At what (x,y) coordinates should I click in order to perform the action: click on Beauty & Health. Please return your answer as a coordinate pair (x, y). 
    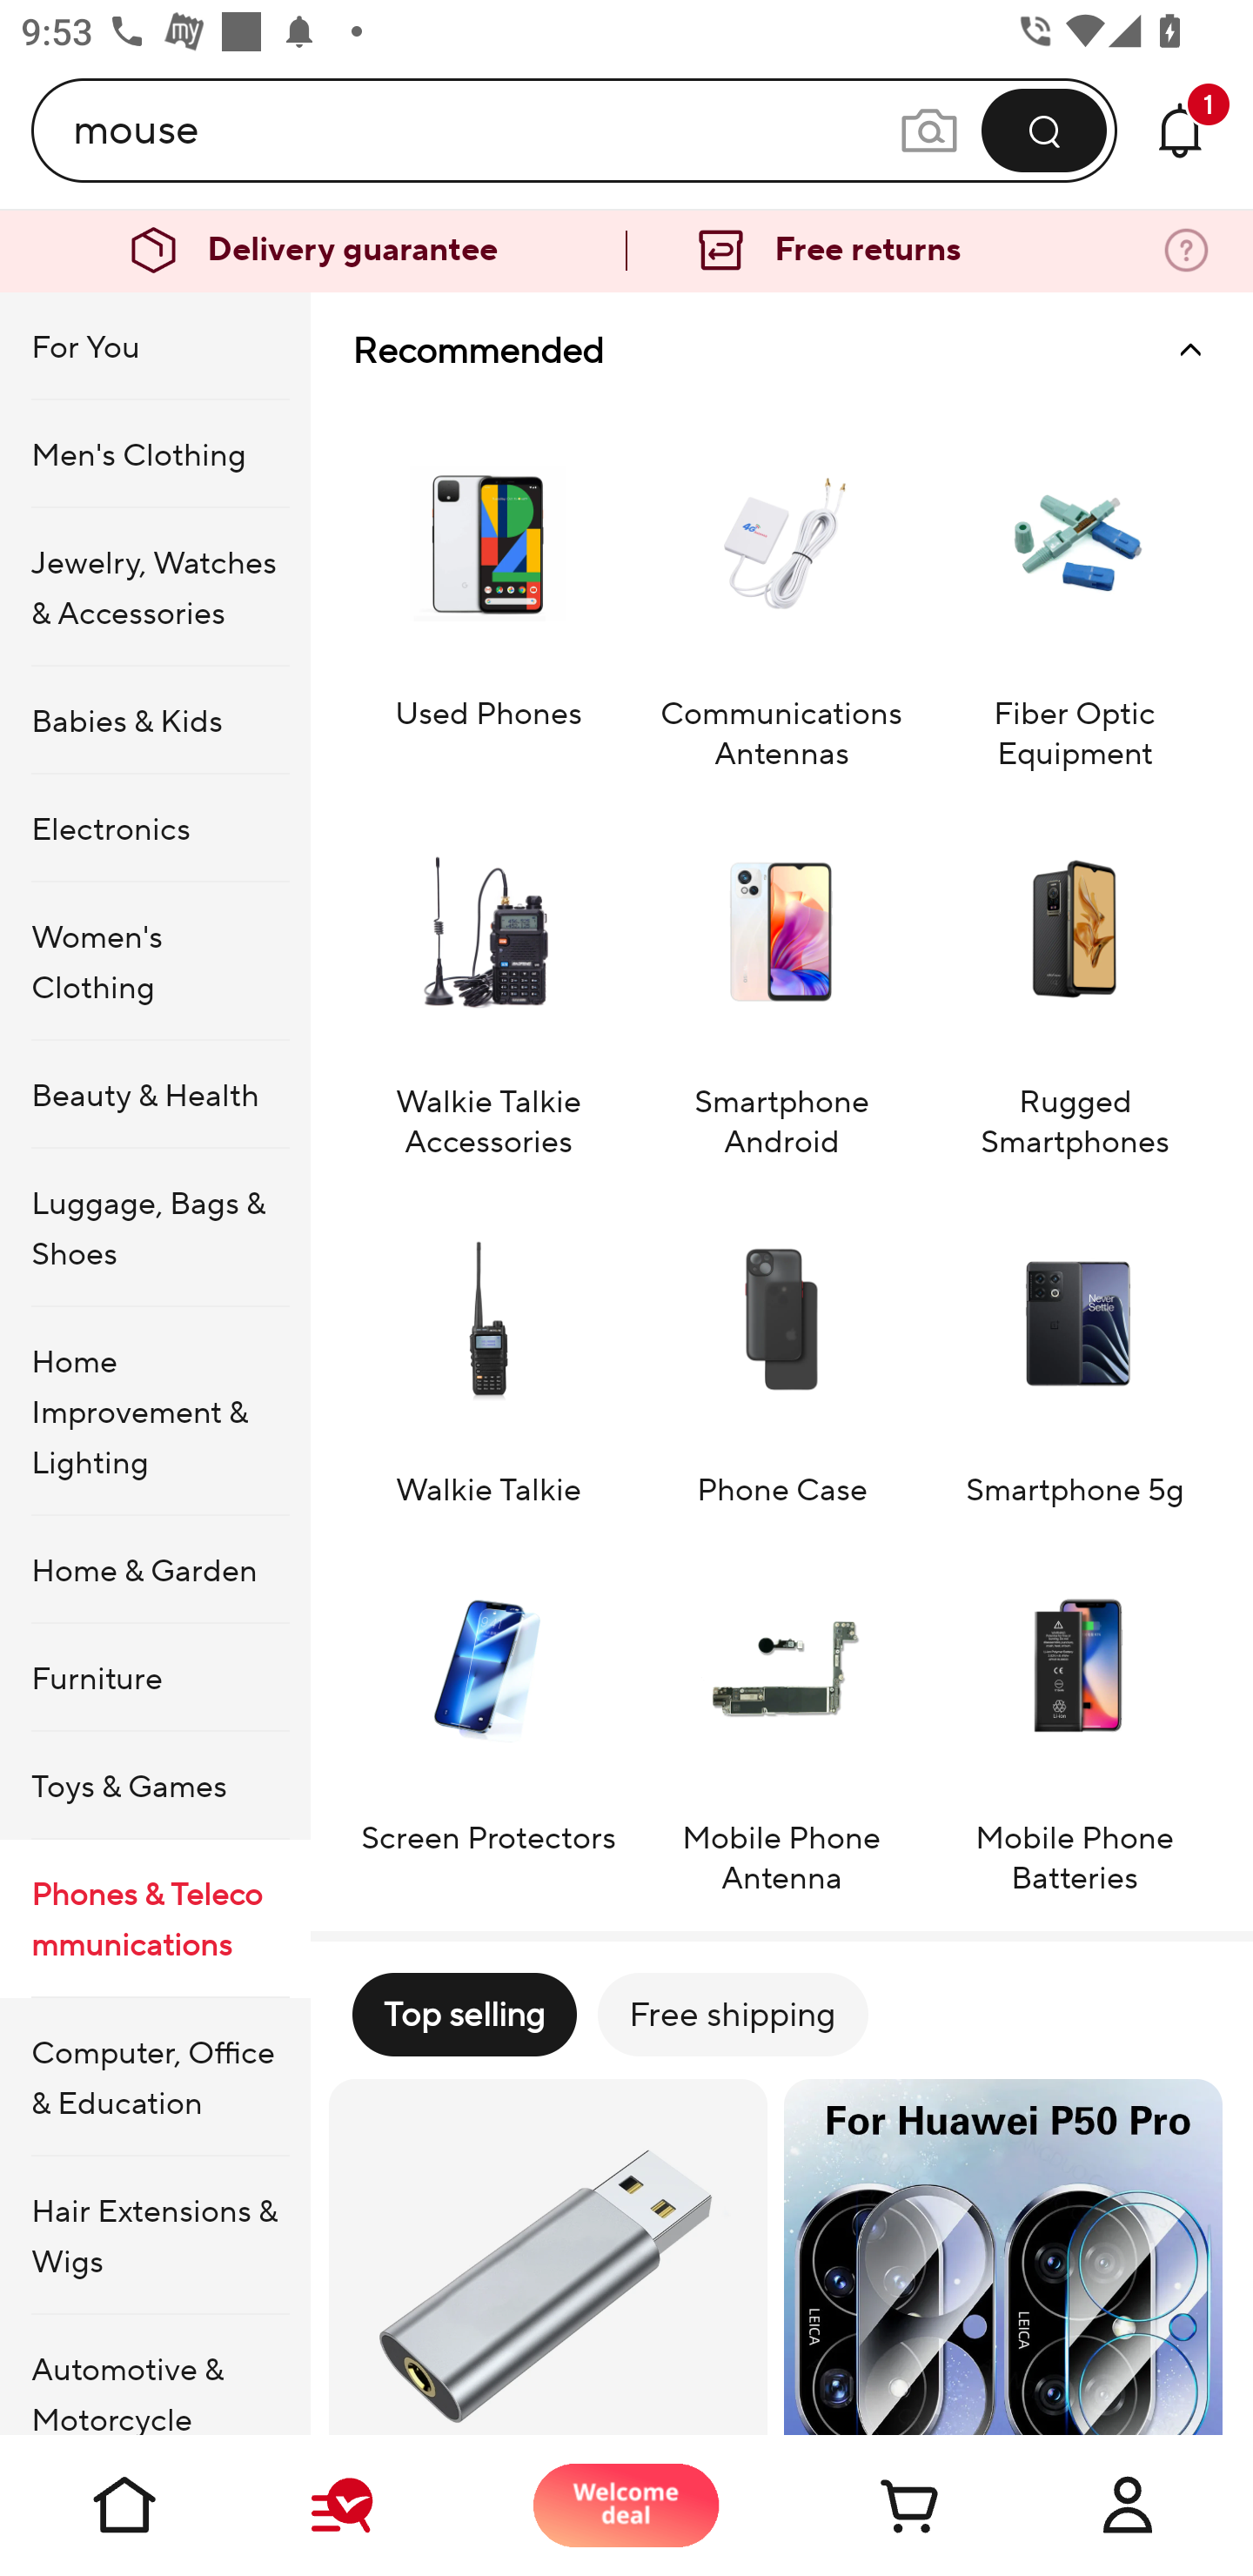
    Looking at the image, I should click on (155, 1095).